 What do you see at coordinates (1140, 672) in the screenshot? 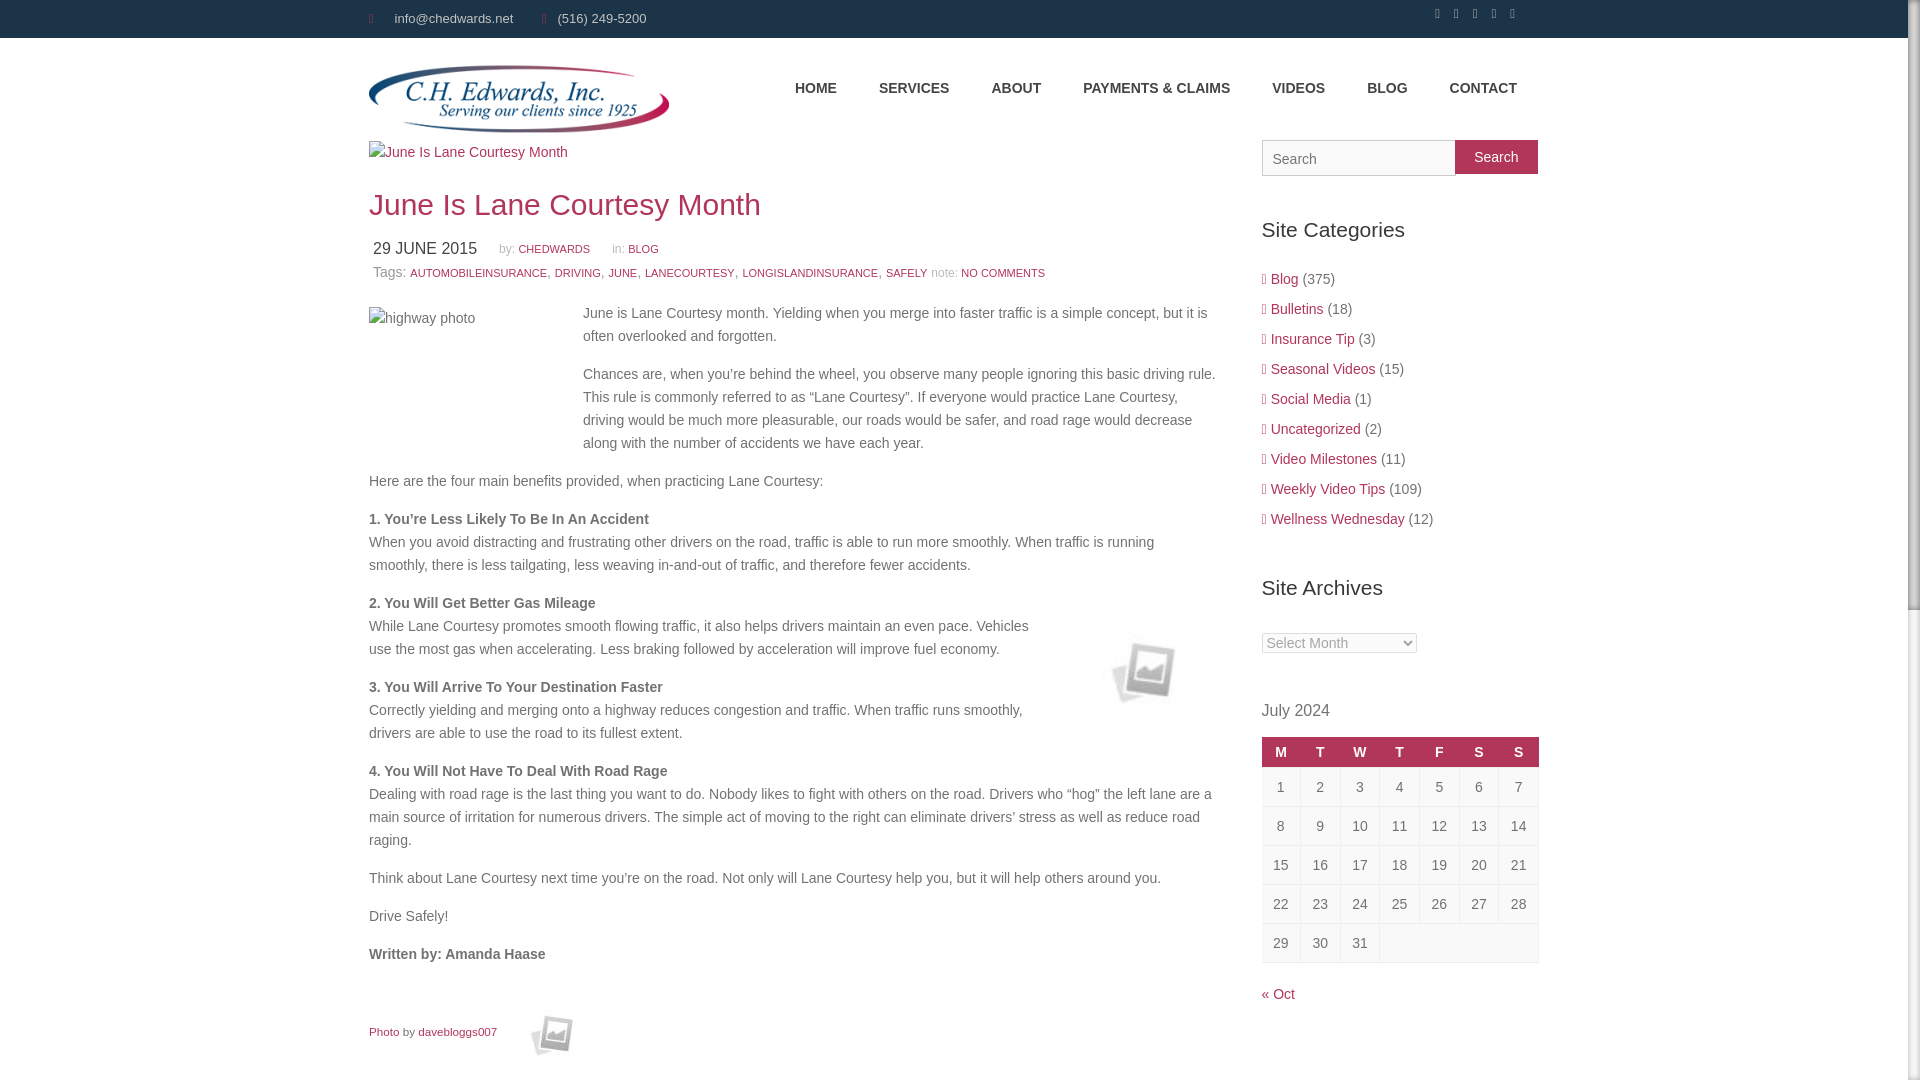
I see `IMA by Bill Selak` at bounding box center [1140, 672].